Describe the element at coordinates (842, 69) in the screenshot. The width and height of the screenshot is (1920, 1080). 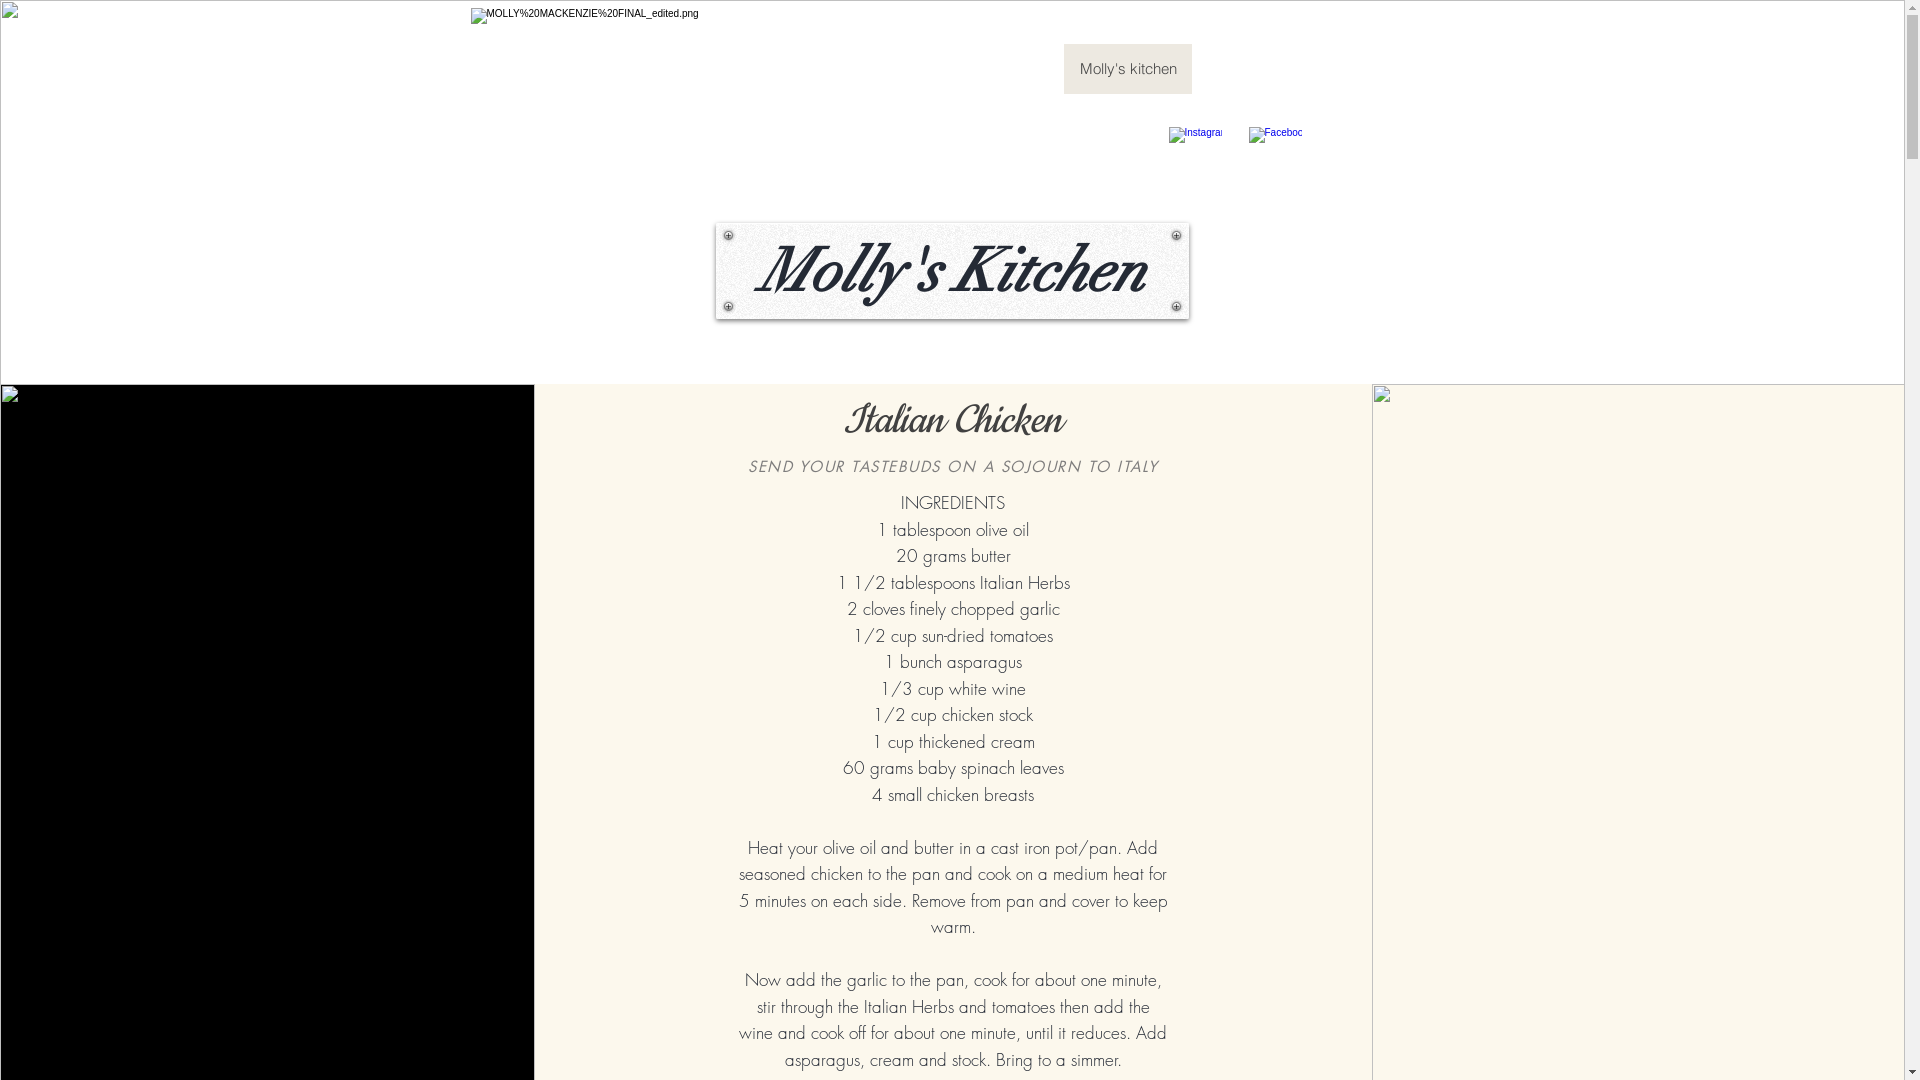
I see `Store Stockist` at that location.